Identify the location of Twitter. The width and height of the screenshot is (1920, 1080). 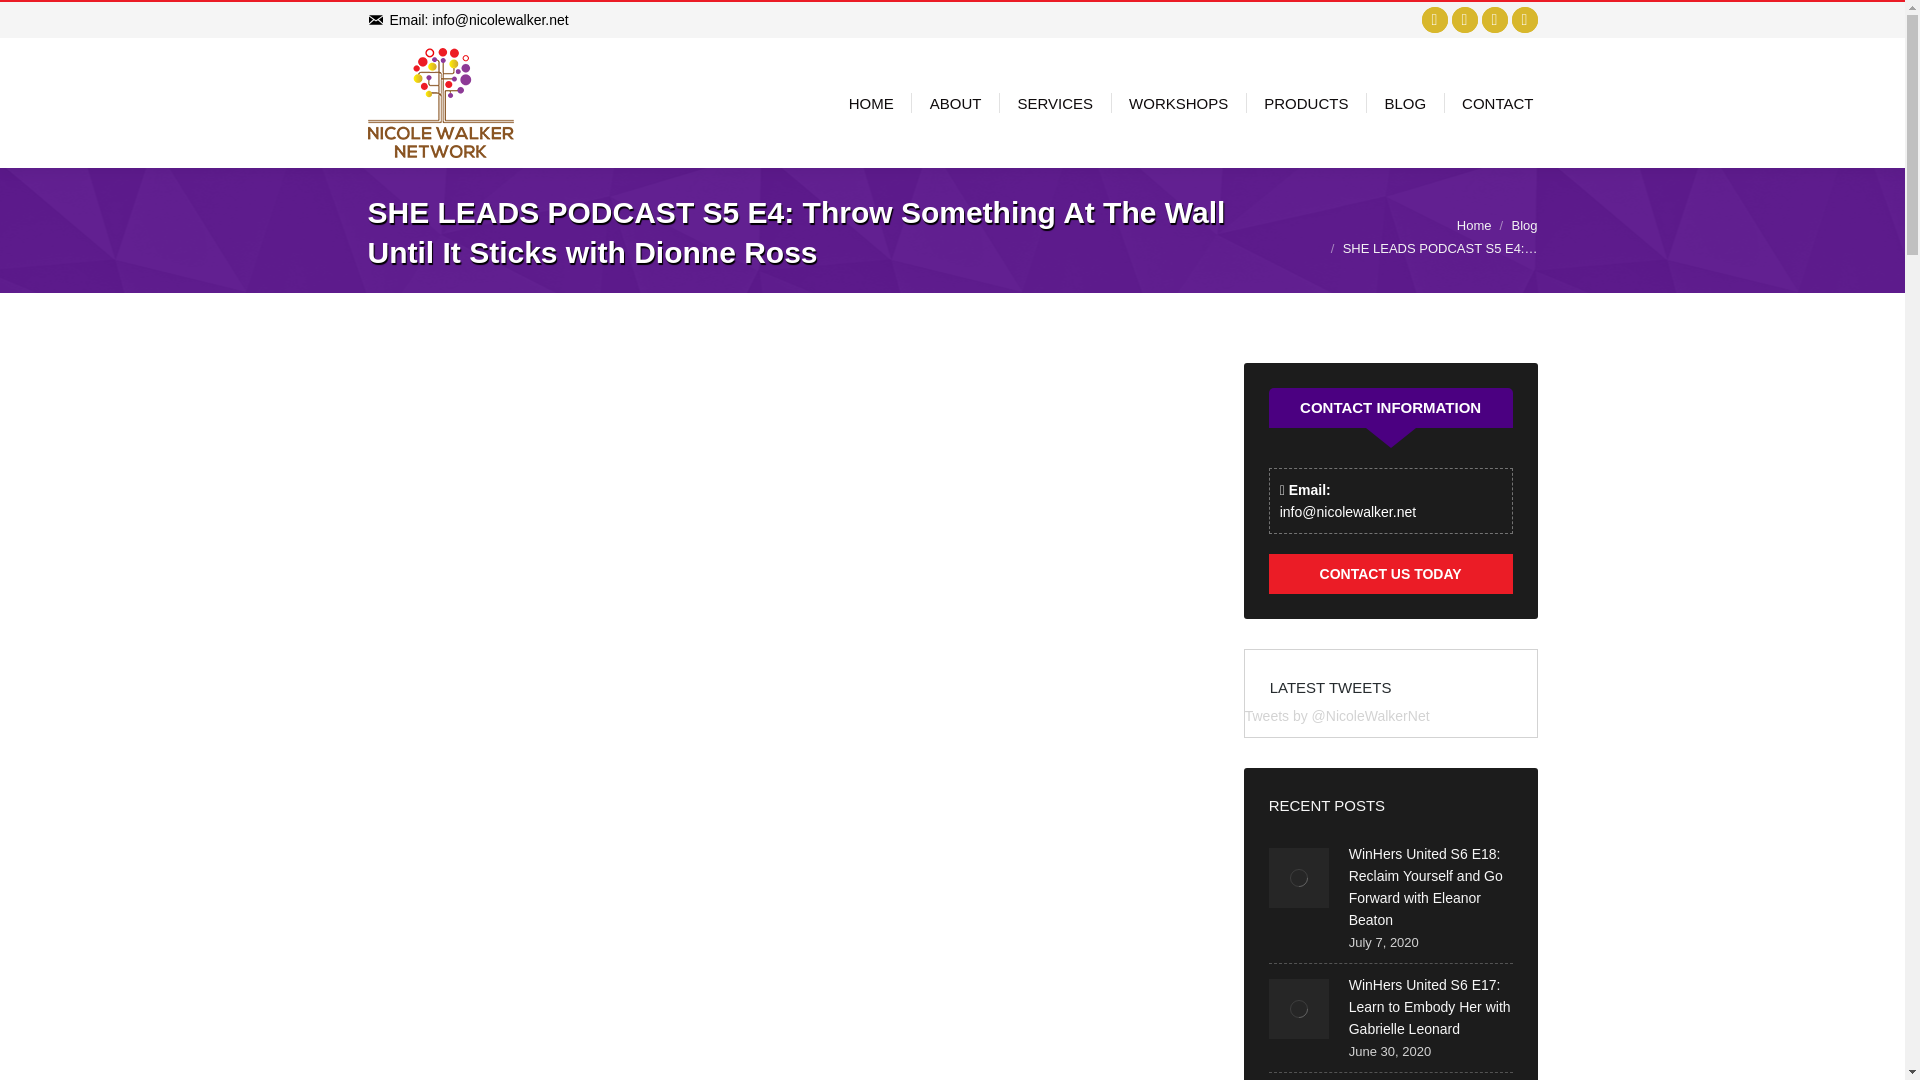
(1464, 20).